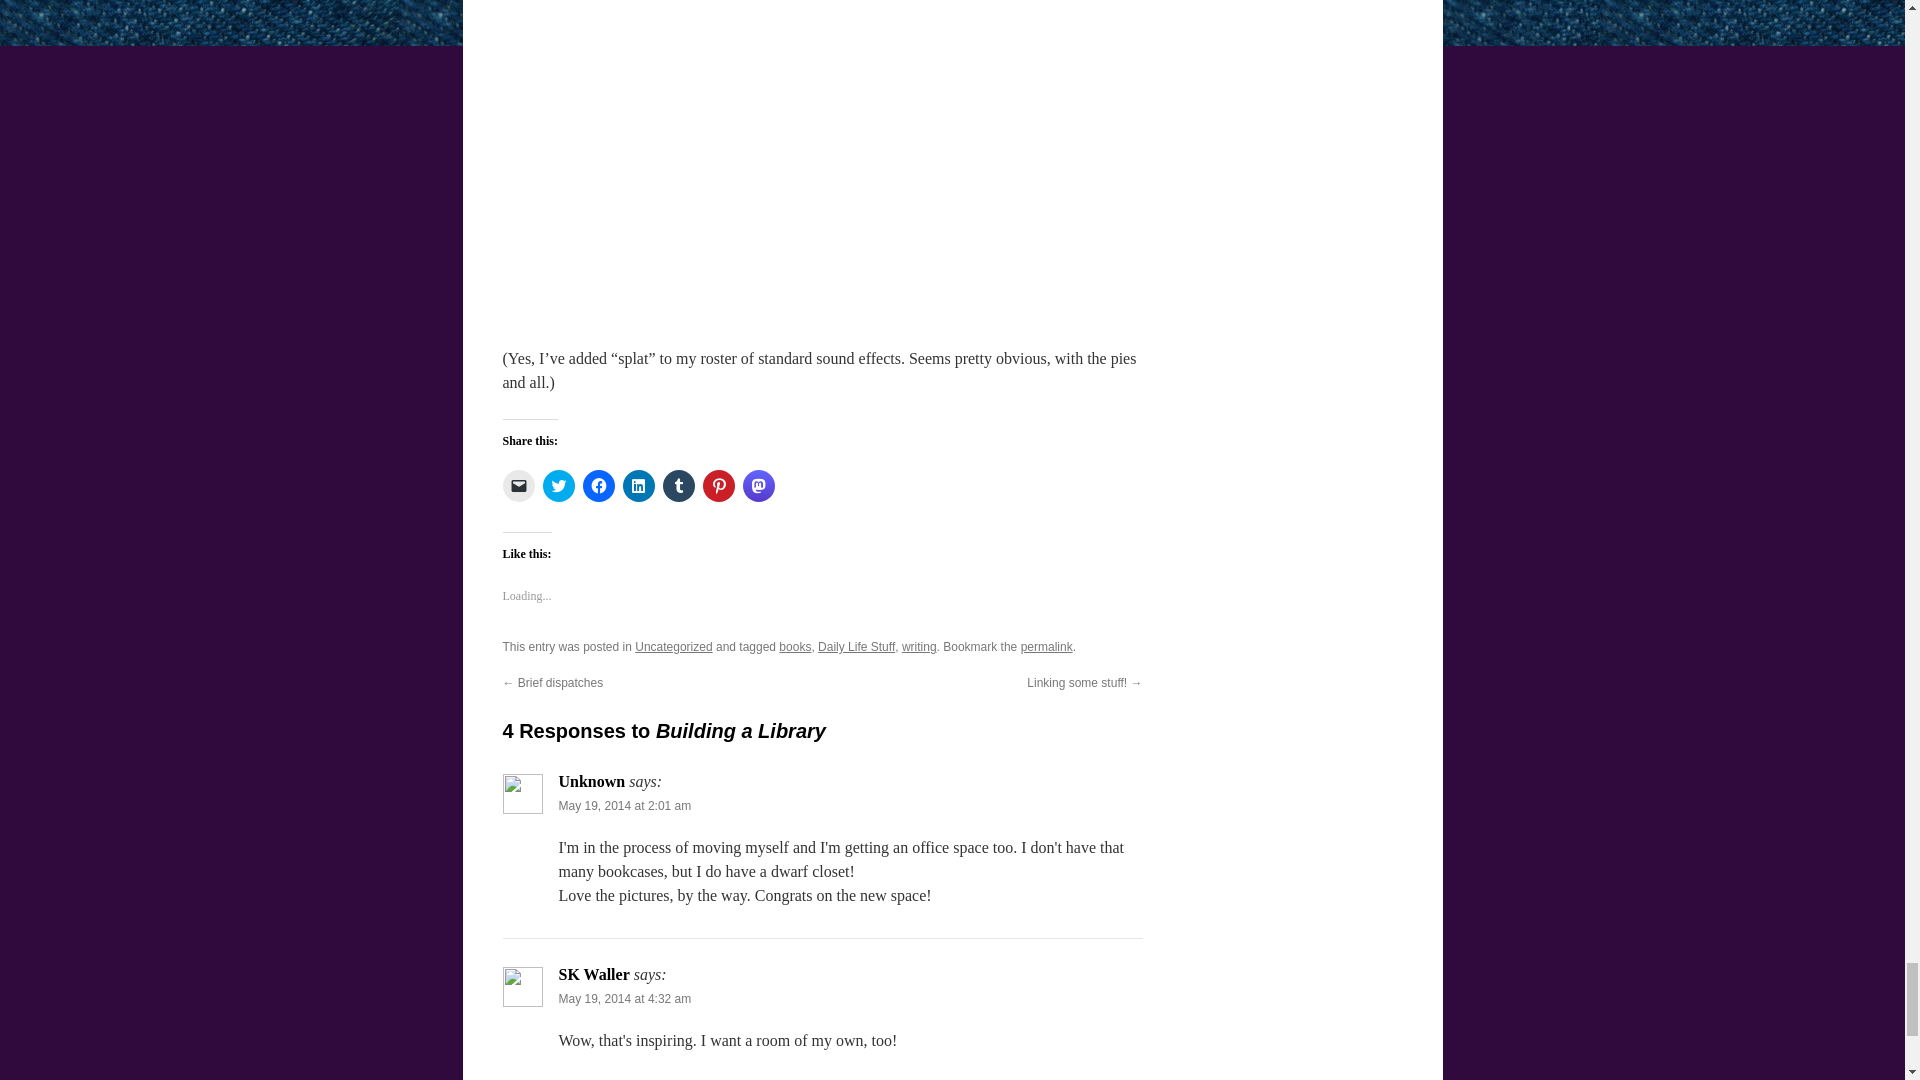 The width and height of the screenshot is (1920, 1080). What do you see at coordinates (1047, 647) in the screenshot?
I see `permalink` at bounding box center [1047, 647].